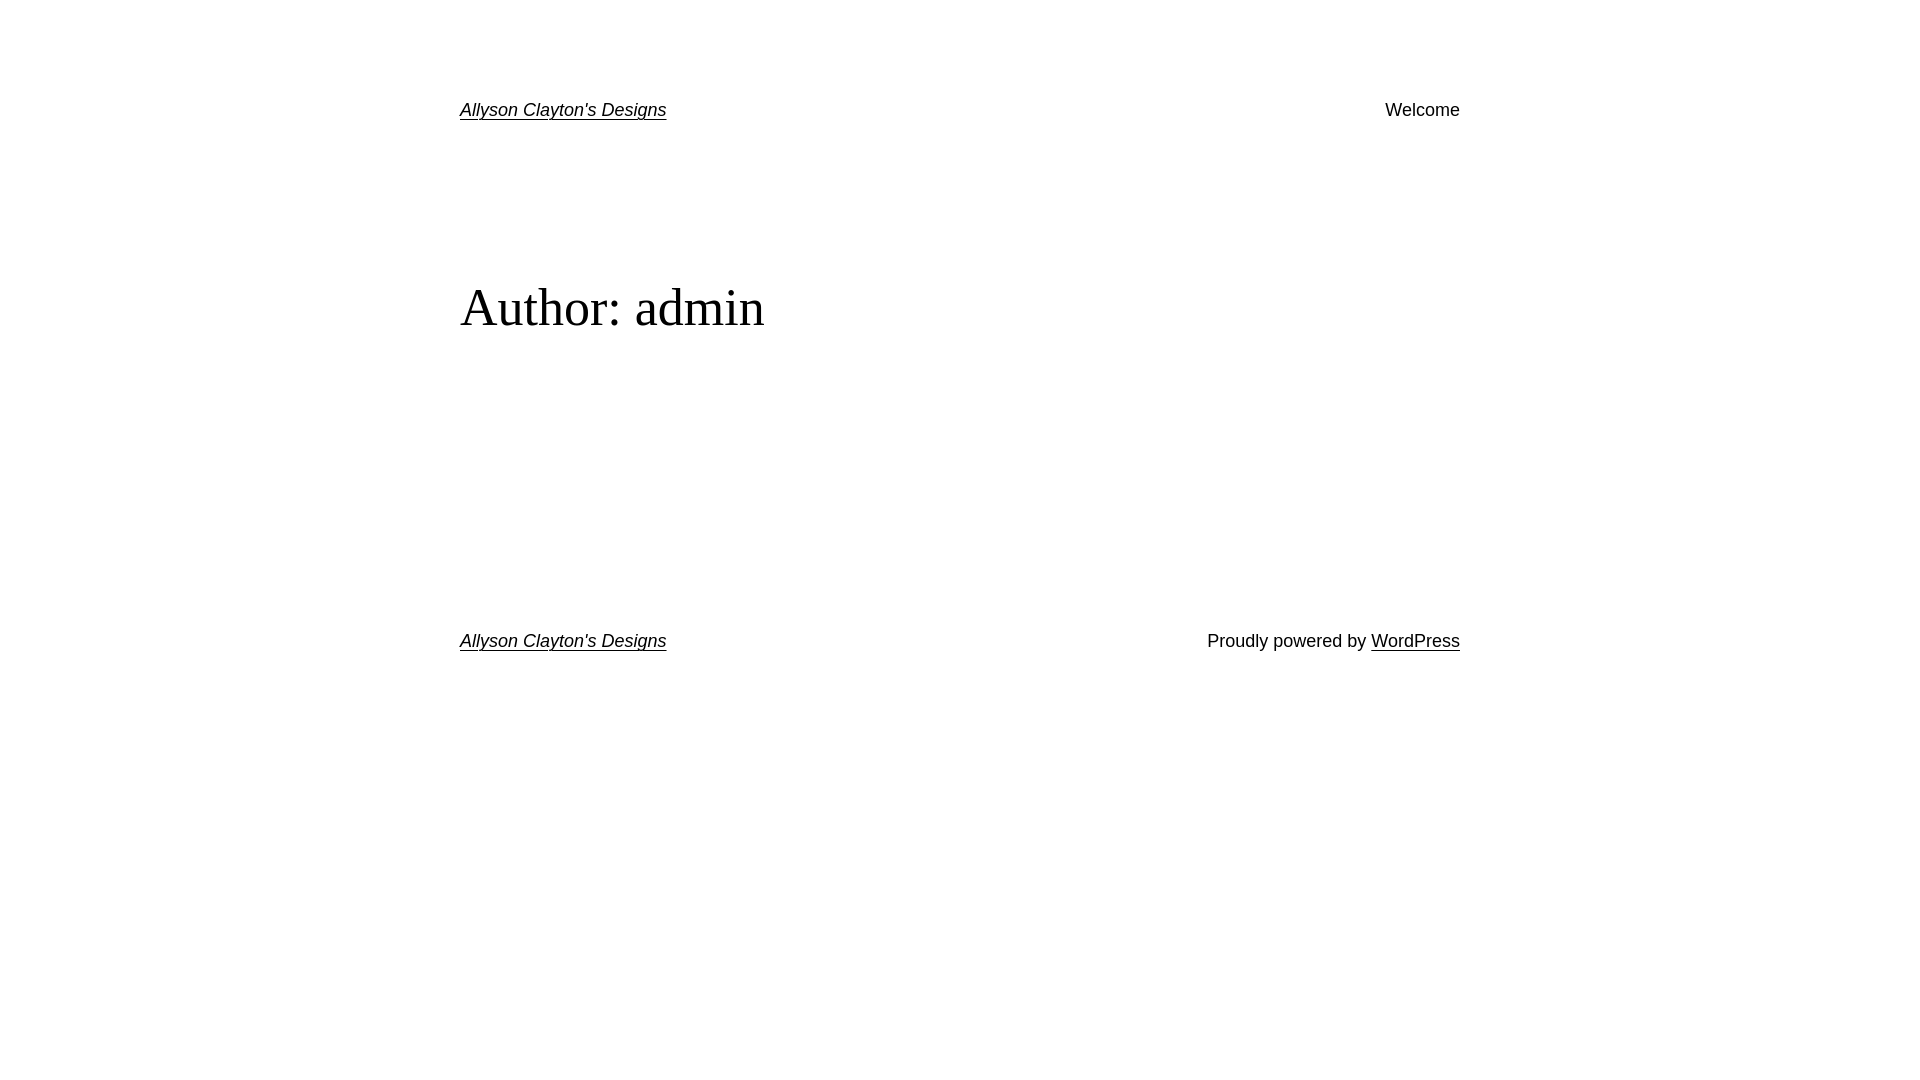 The width and height of the screenshot is (1920, 1080). What do you see at coordinates (1422, 110) in the screenshot?
I see `Welcome` at bounding box center [1422, 110].